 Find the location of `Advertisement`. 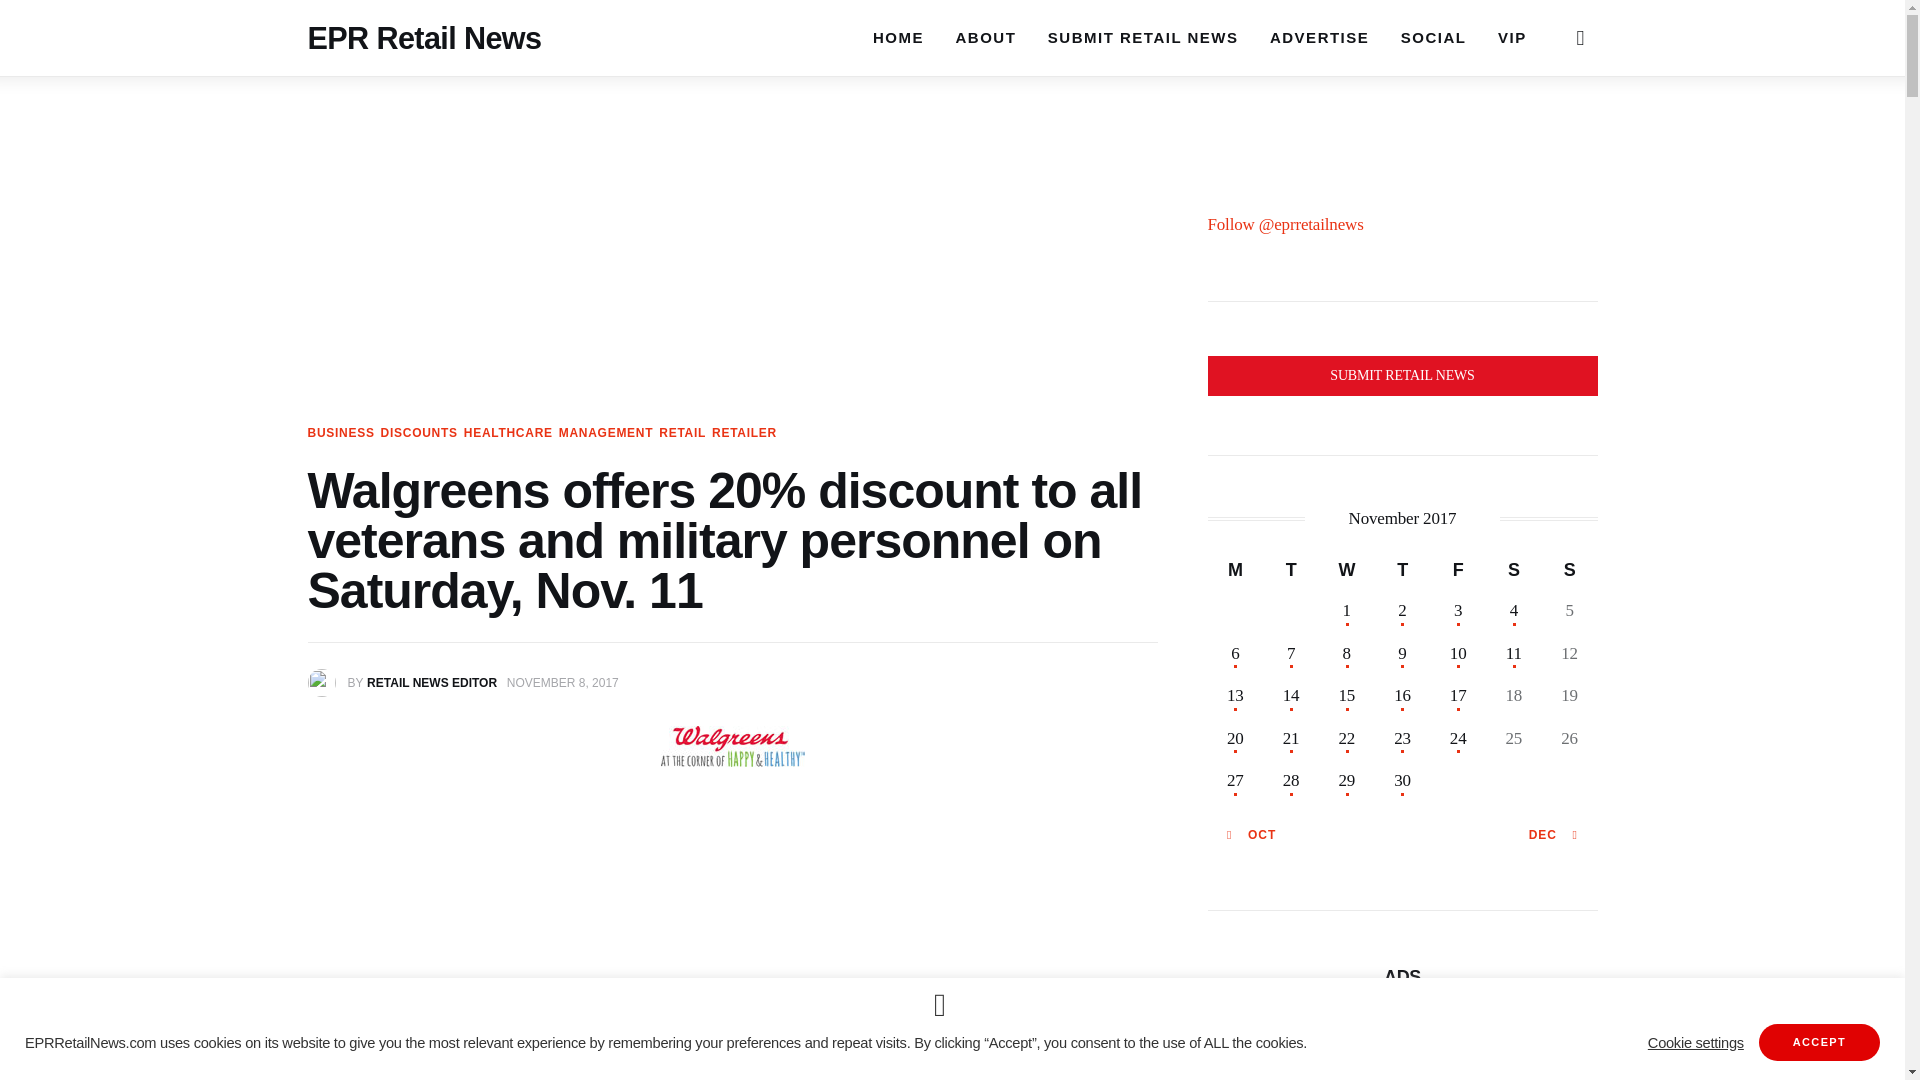

Advertisement is located at coordinates (732, 949).